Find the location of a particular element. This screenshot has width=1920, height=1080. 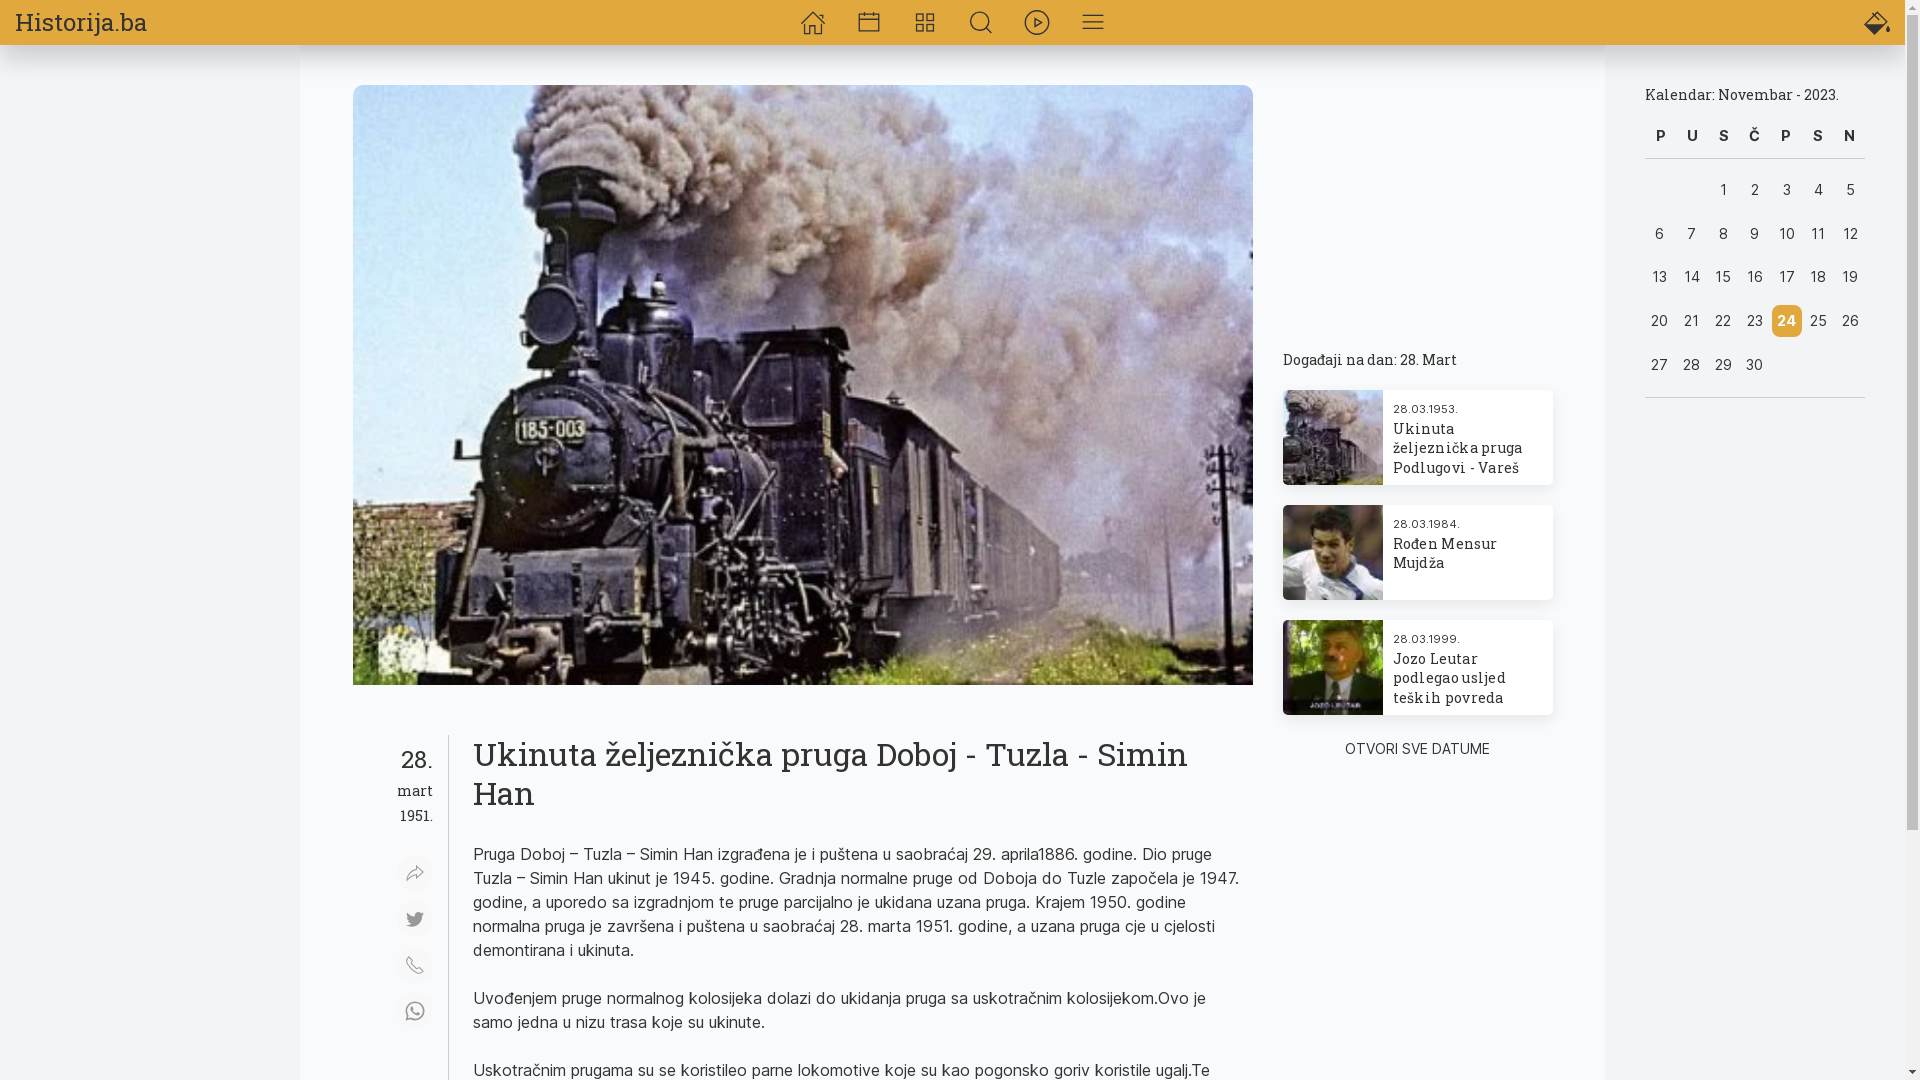

OTVORI SVE DATUME is located at coordinates (1418, 748).